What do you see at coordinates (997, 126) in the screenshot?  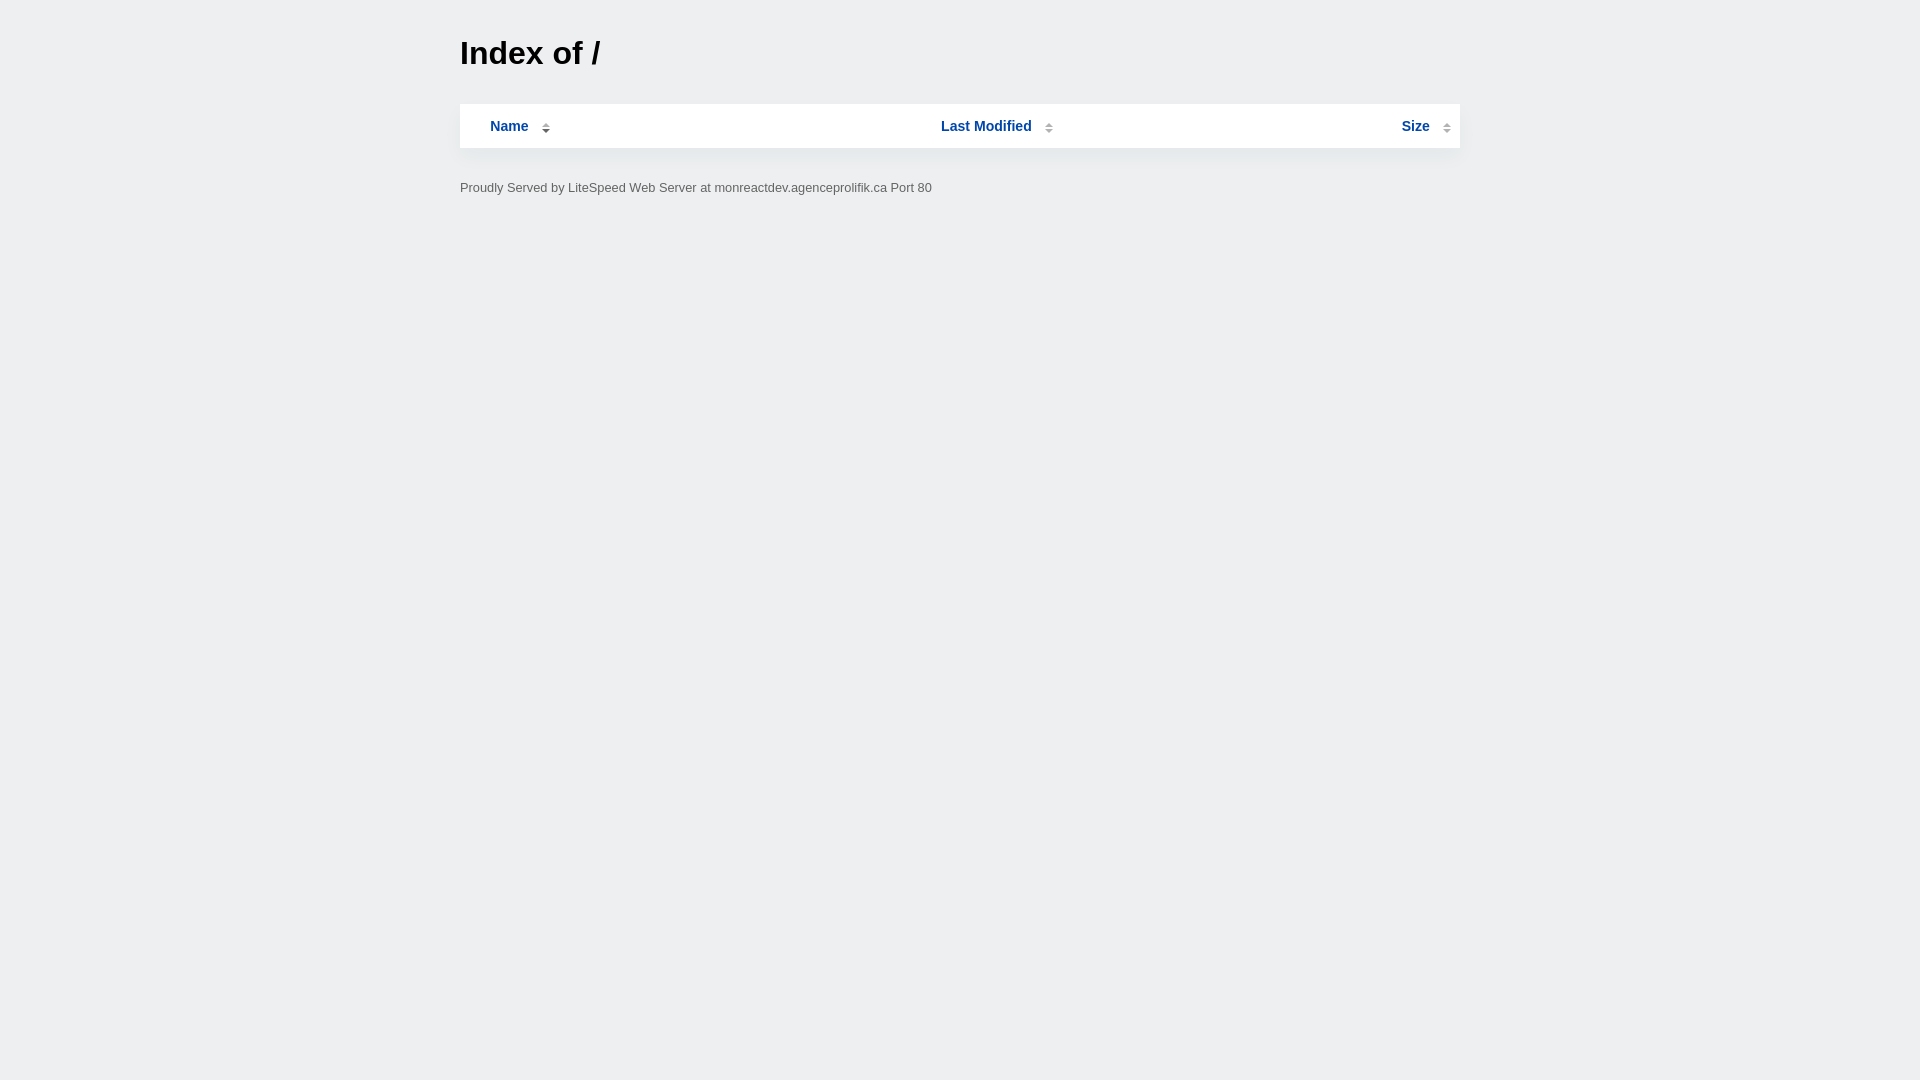 I see `Last Modified` at bounding box center [997, 126].